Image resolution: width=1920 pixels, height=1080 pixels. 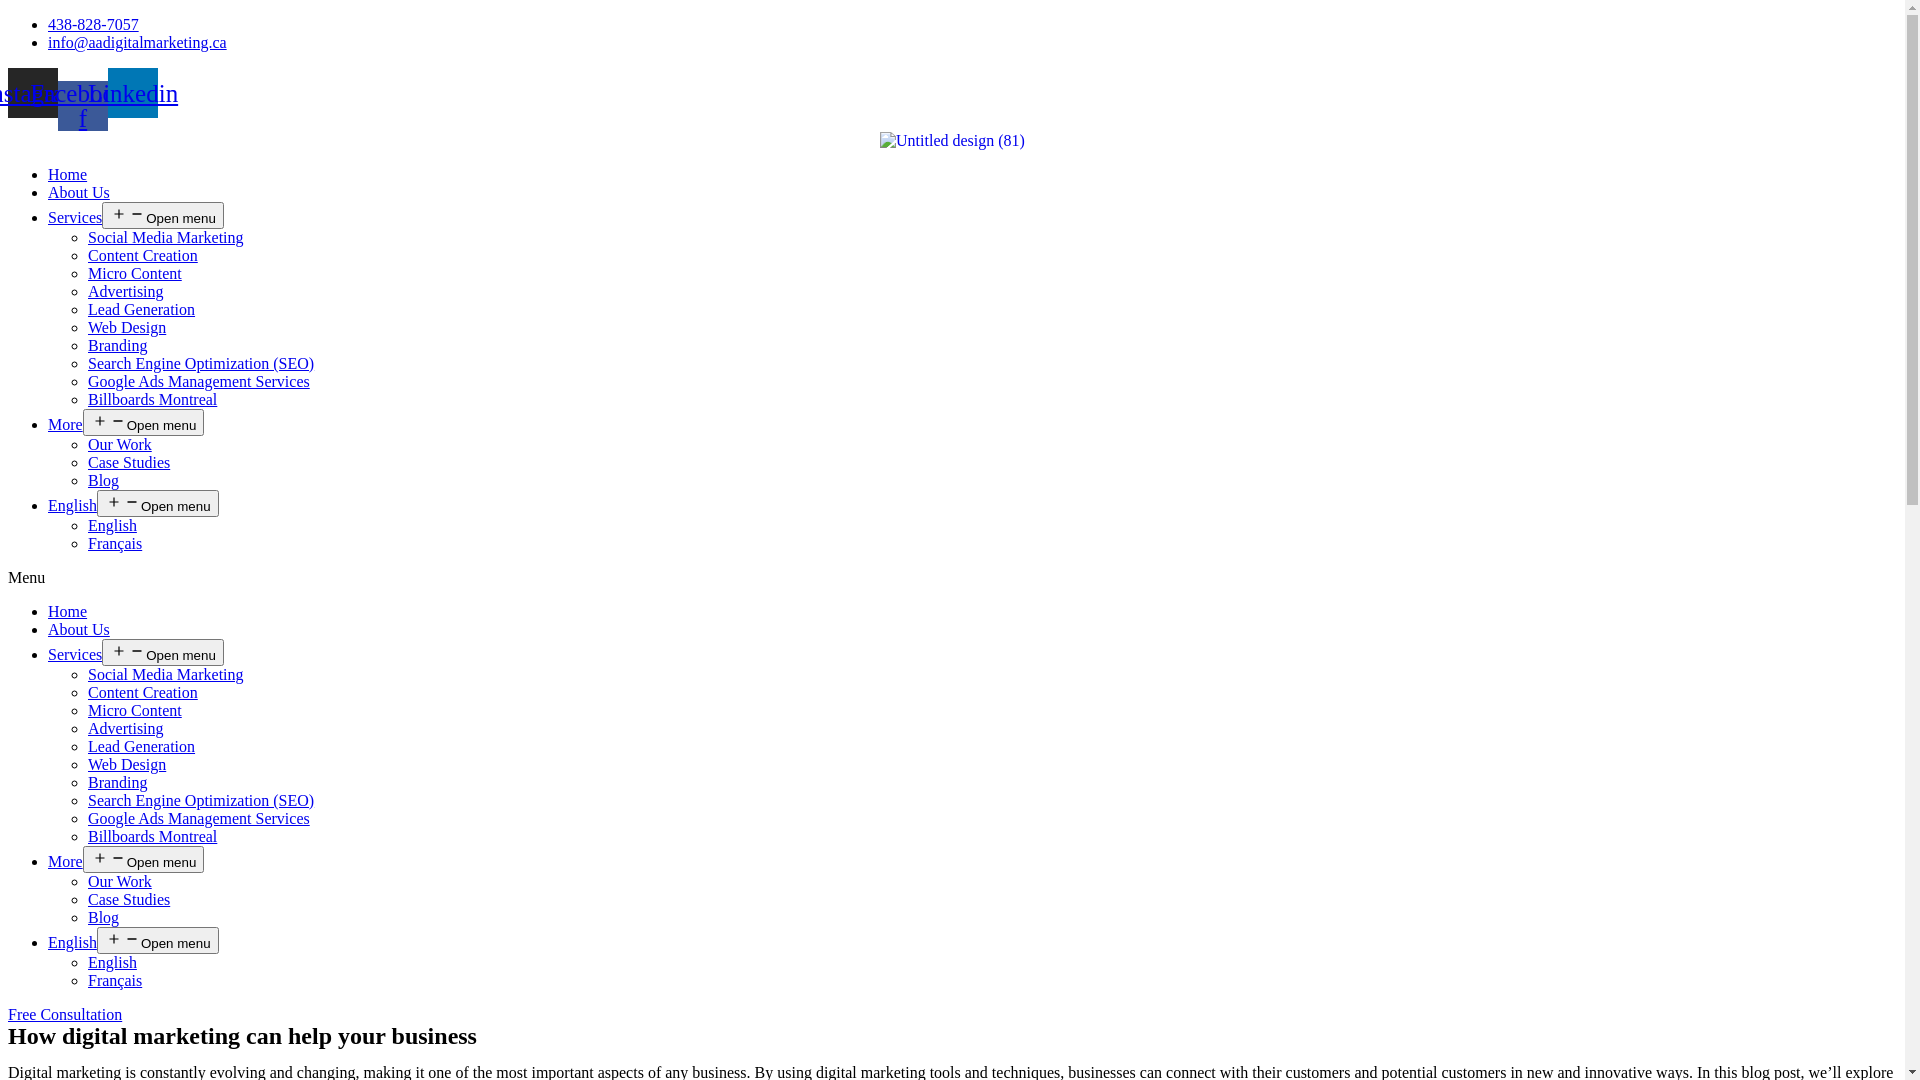 What do you see at coordinates (112, 526) in the screenshot?
I see `English` at bounding box center [112, 526].